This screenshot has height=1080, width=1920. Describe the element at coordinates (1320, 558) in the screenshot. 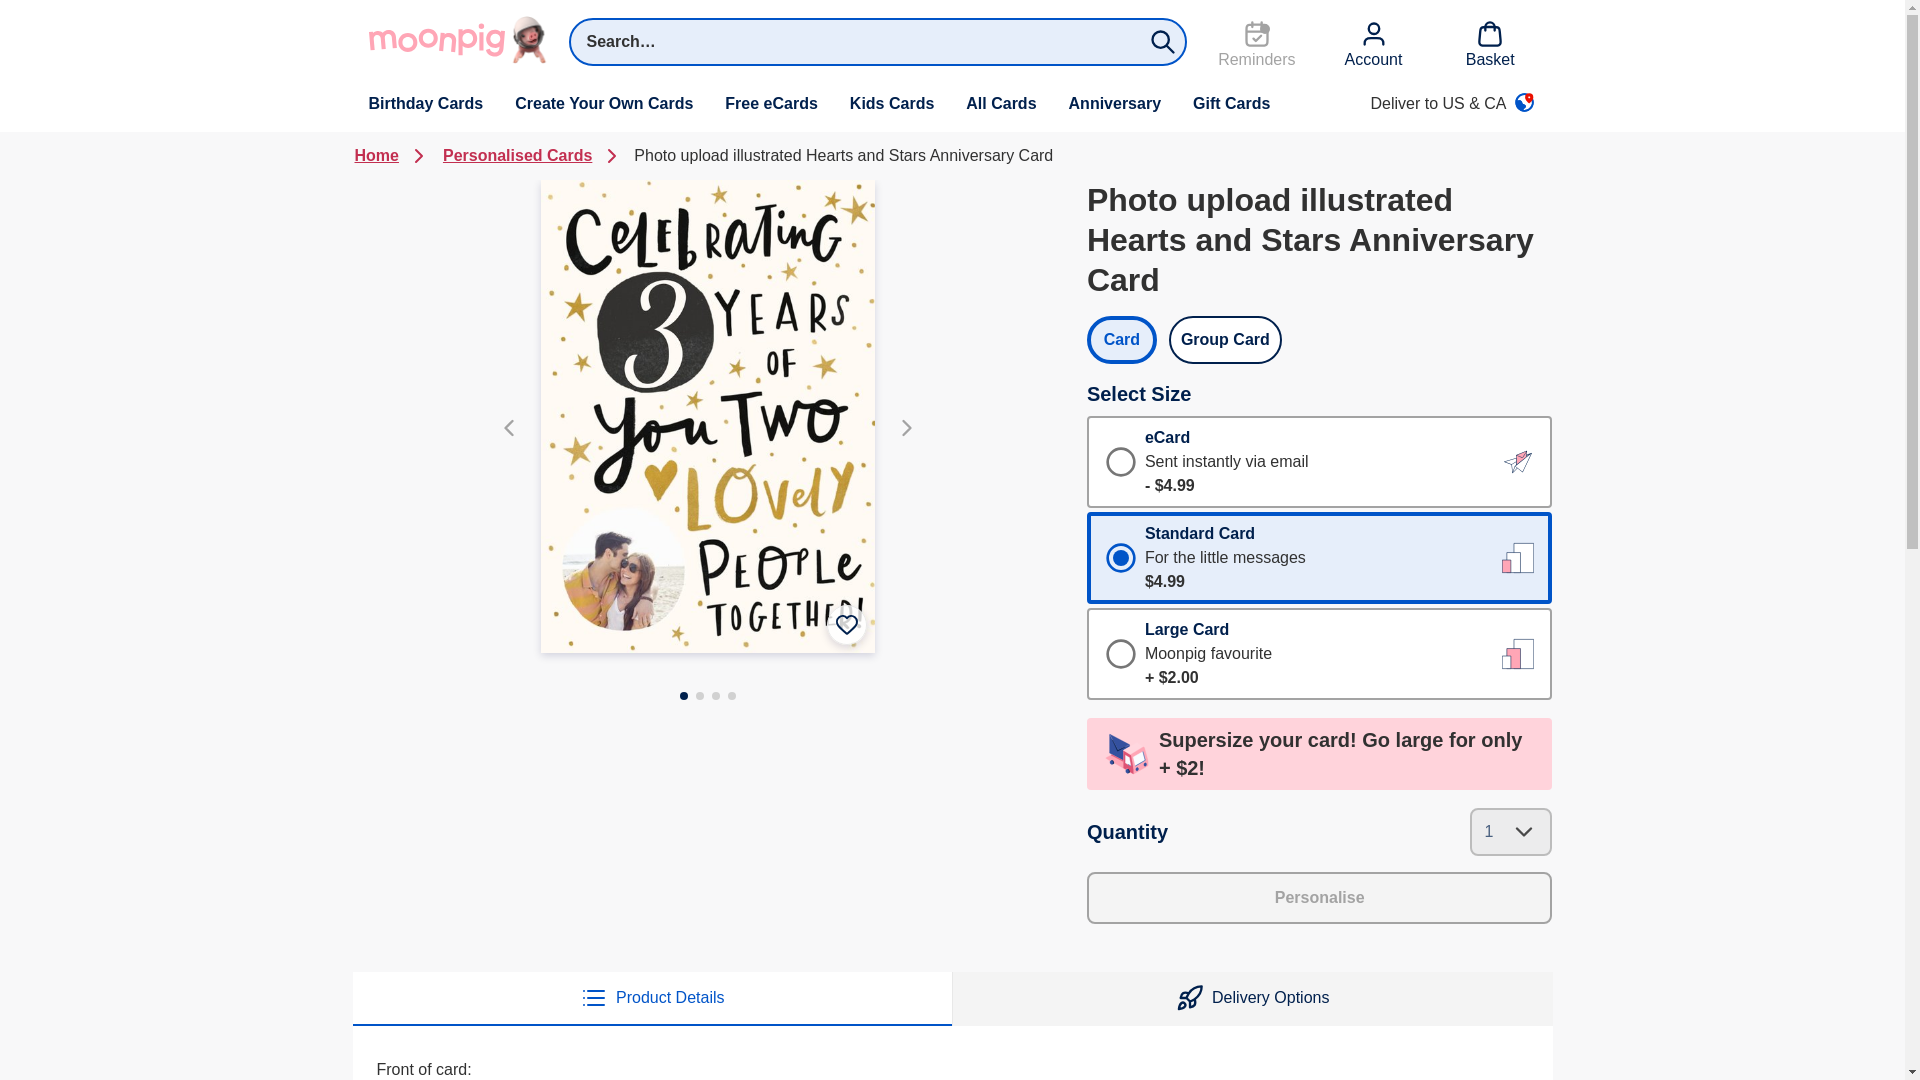

I see `1` at that location.